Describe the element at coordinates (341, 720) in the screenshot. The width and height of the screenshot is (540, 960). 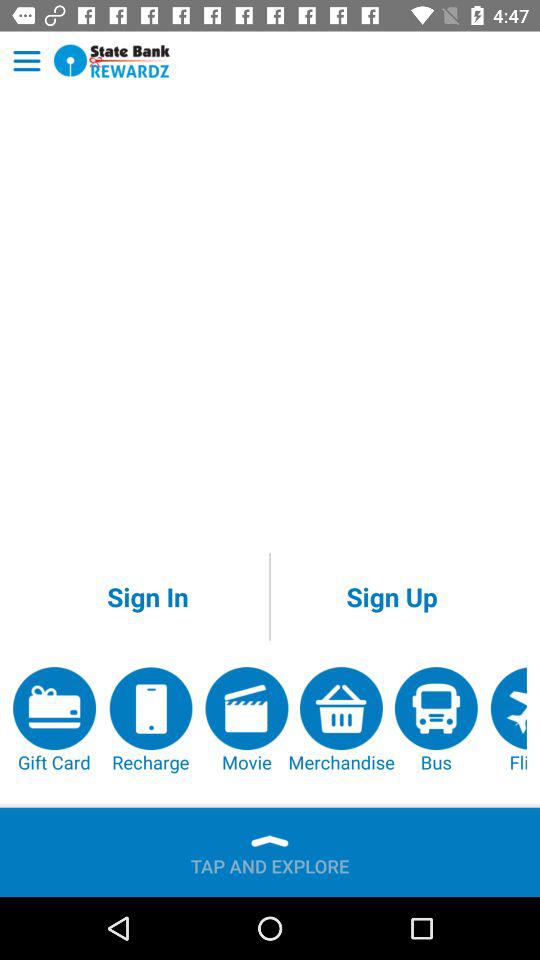
I see `turn on icon below the sign up item` at that location.